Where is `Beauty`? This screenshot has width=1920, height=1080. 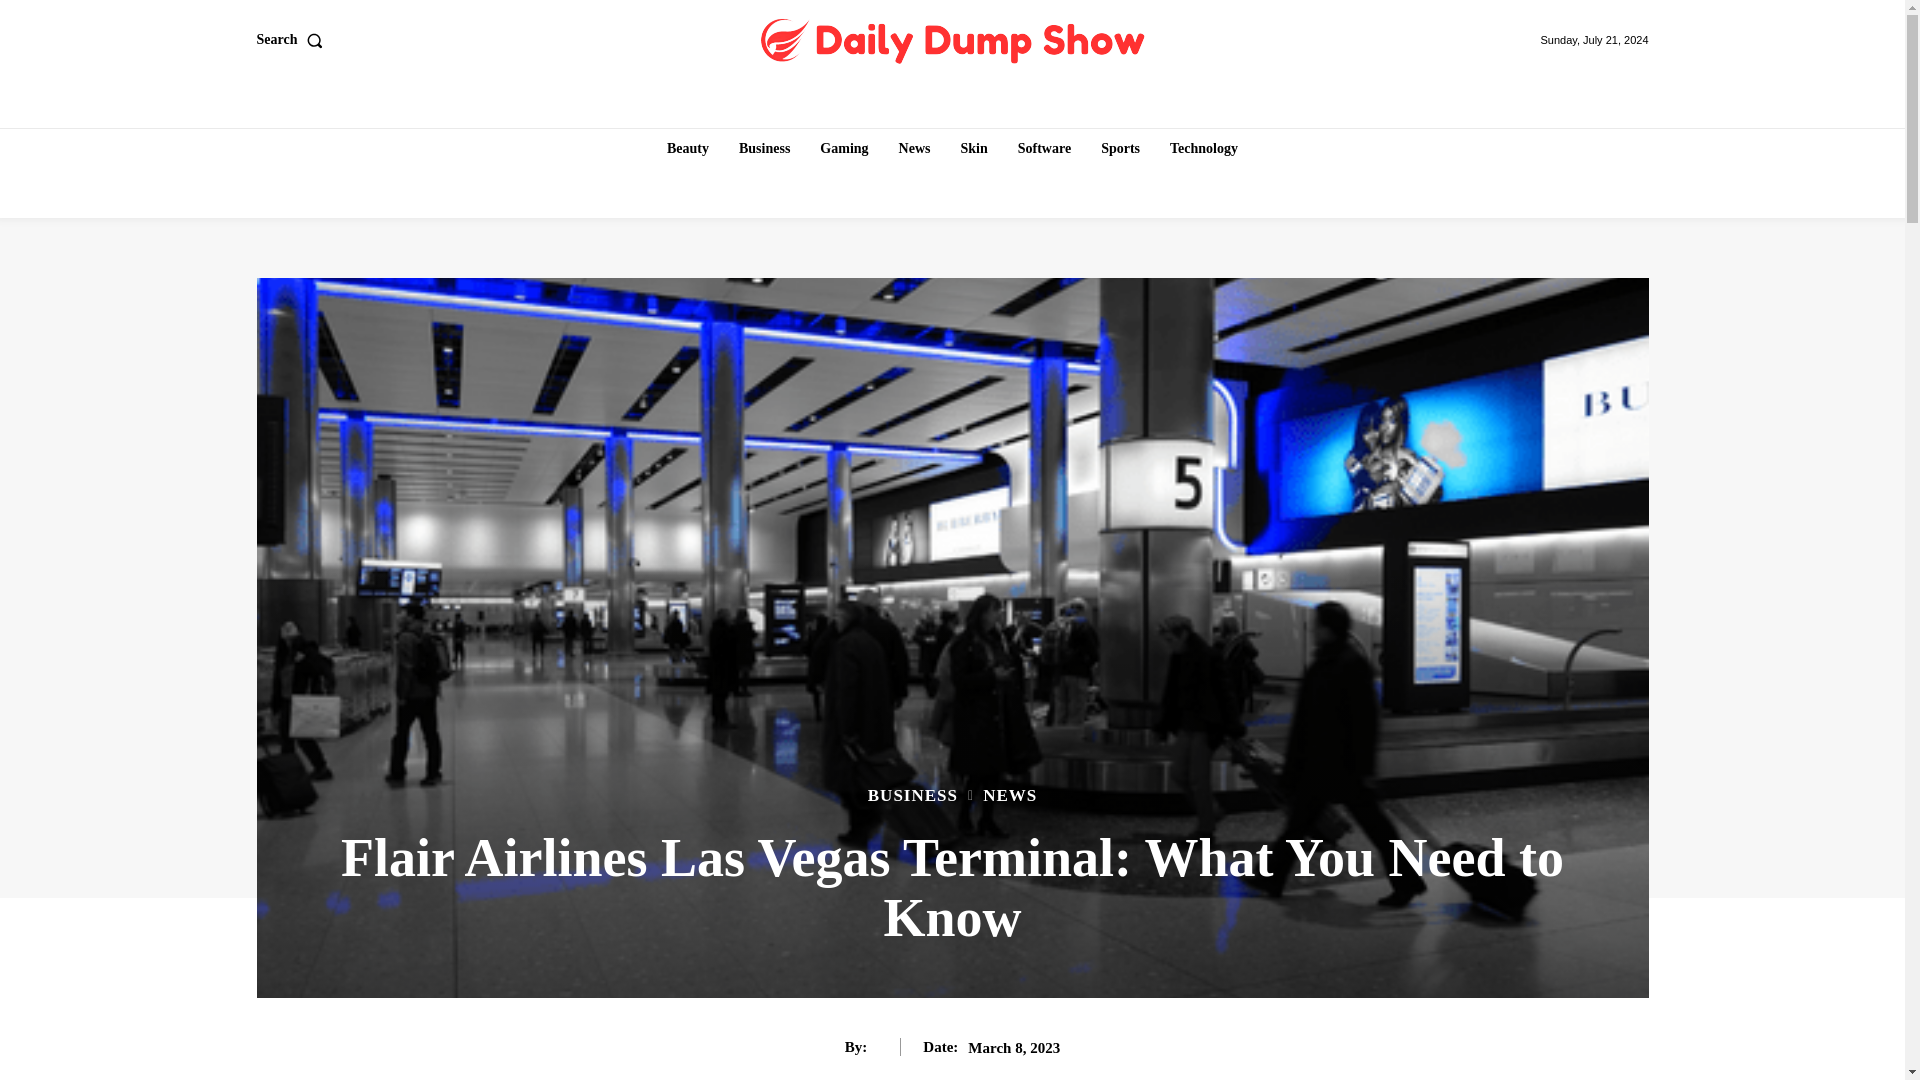 Beauty is located at coordinates (687, 148).